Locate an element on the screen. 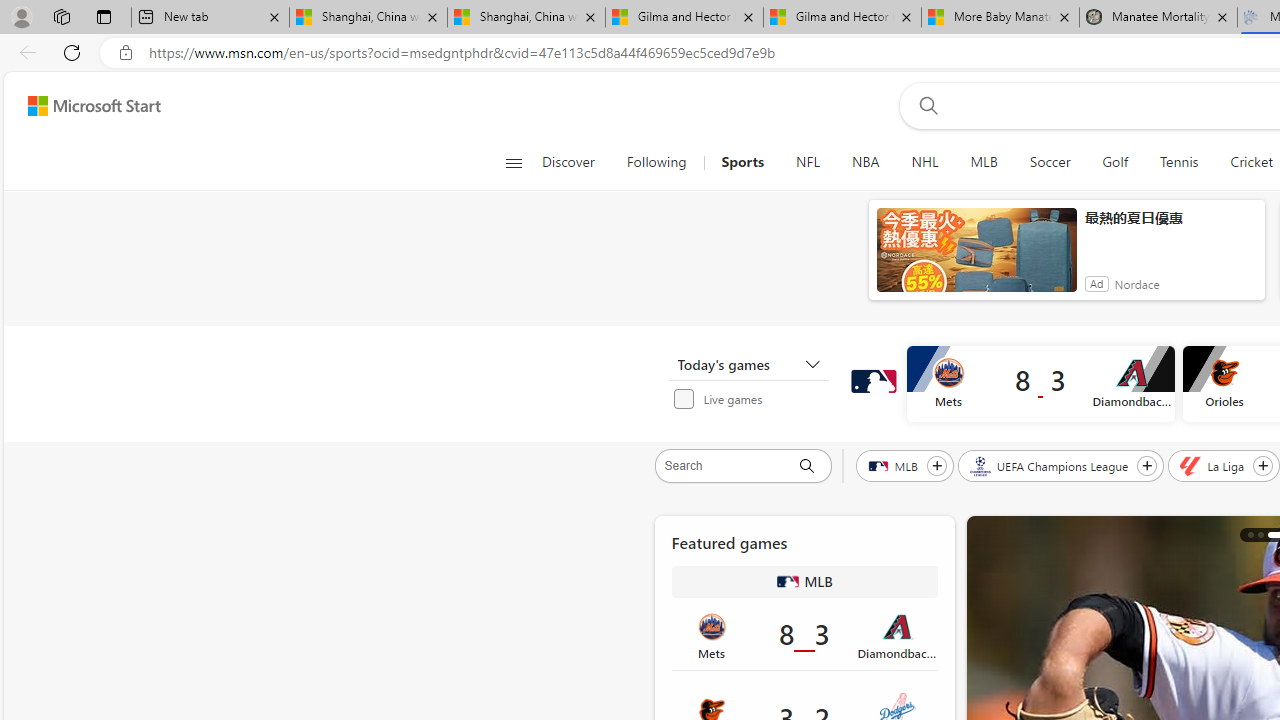 This screenshot has width=1280, height=720. Open navigation menu is located at coordinates (513, 162).